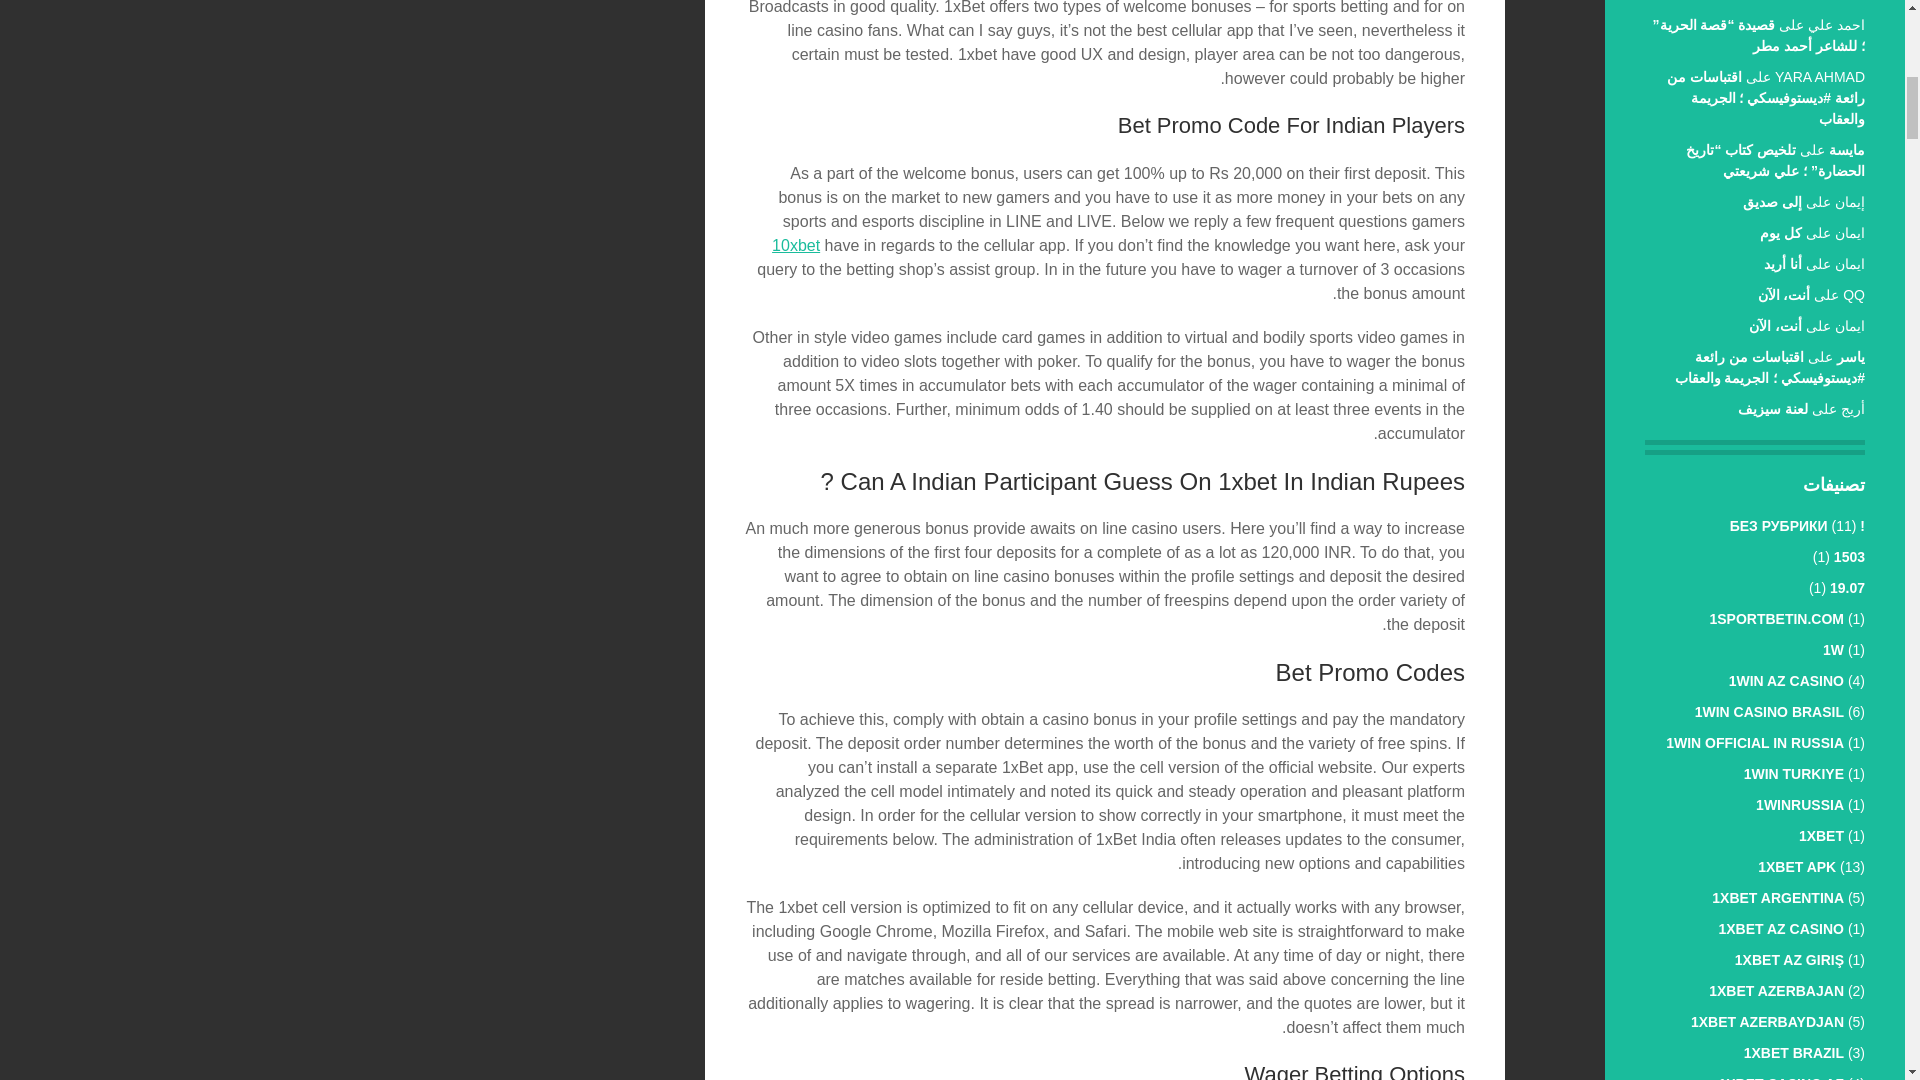  I want to click on 1SPORTBETIN.COM, so click(1776, 619).